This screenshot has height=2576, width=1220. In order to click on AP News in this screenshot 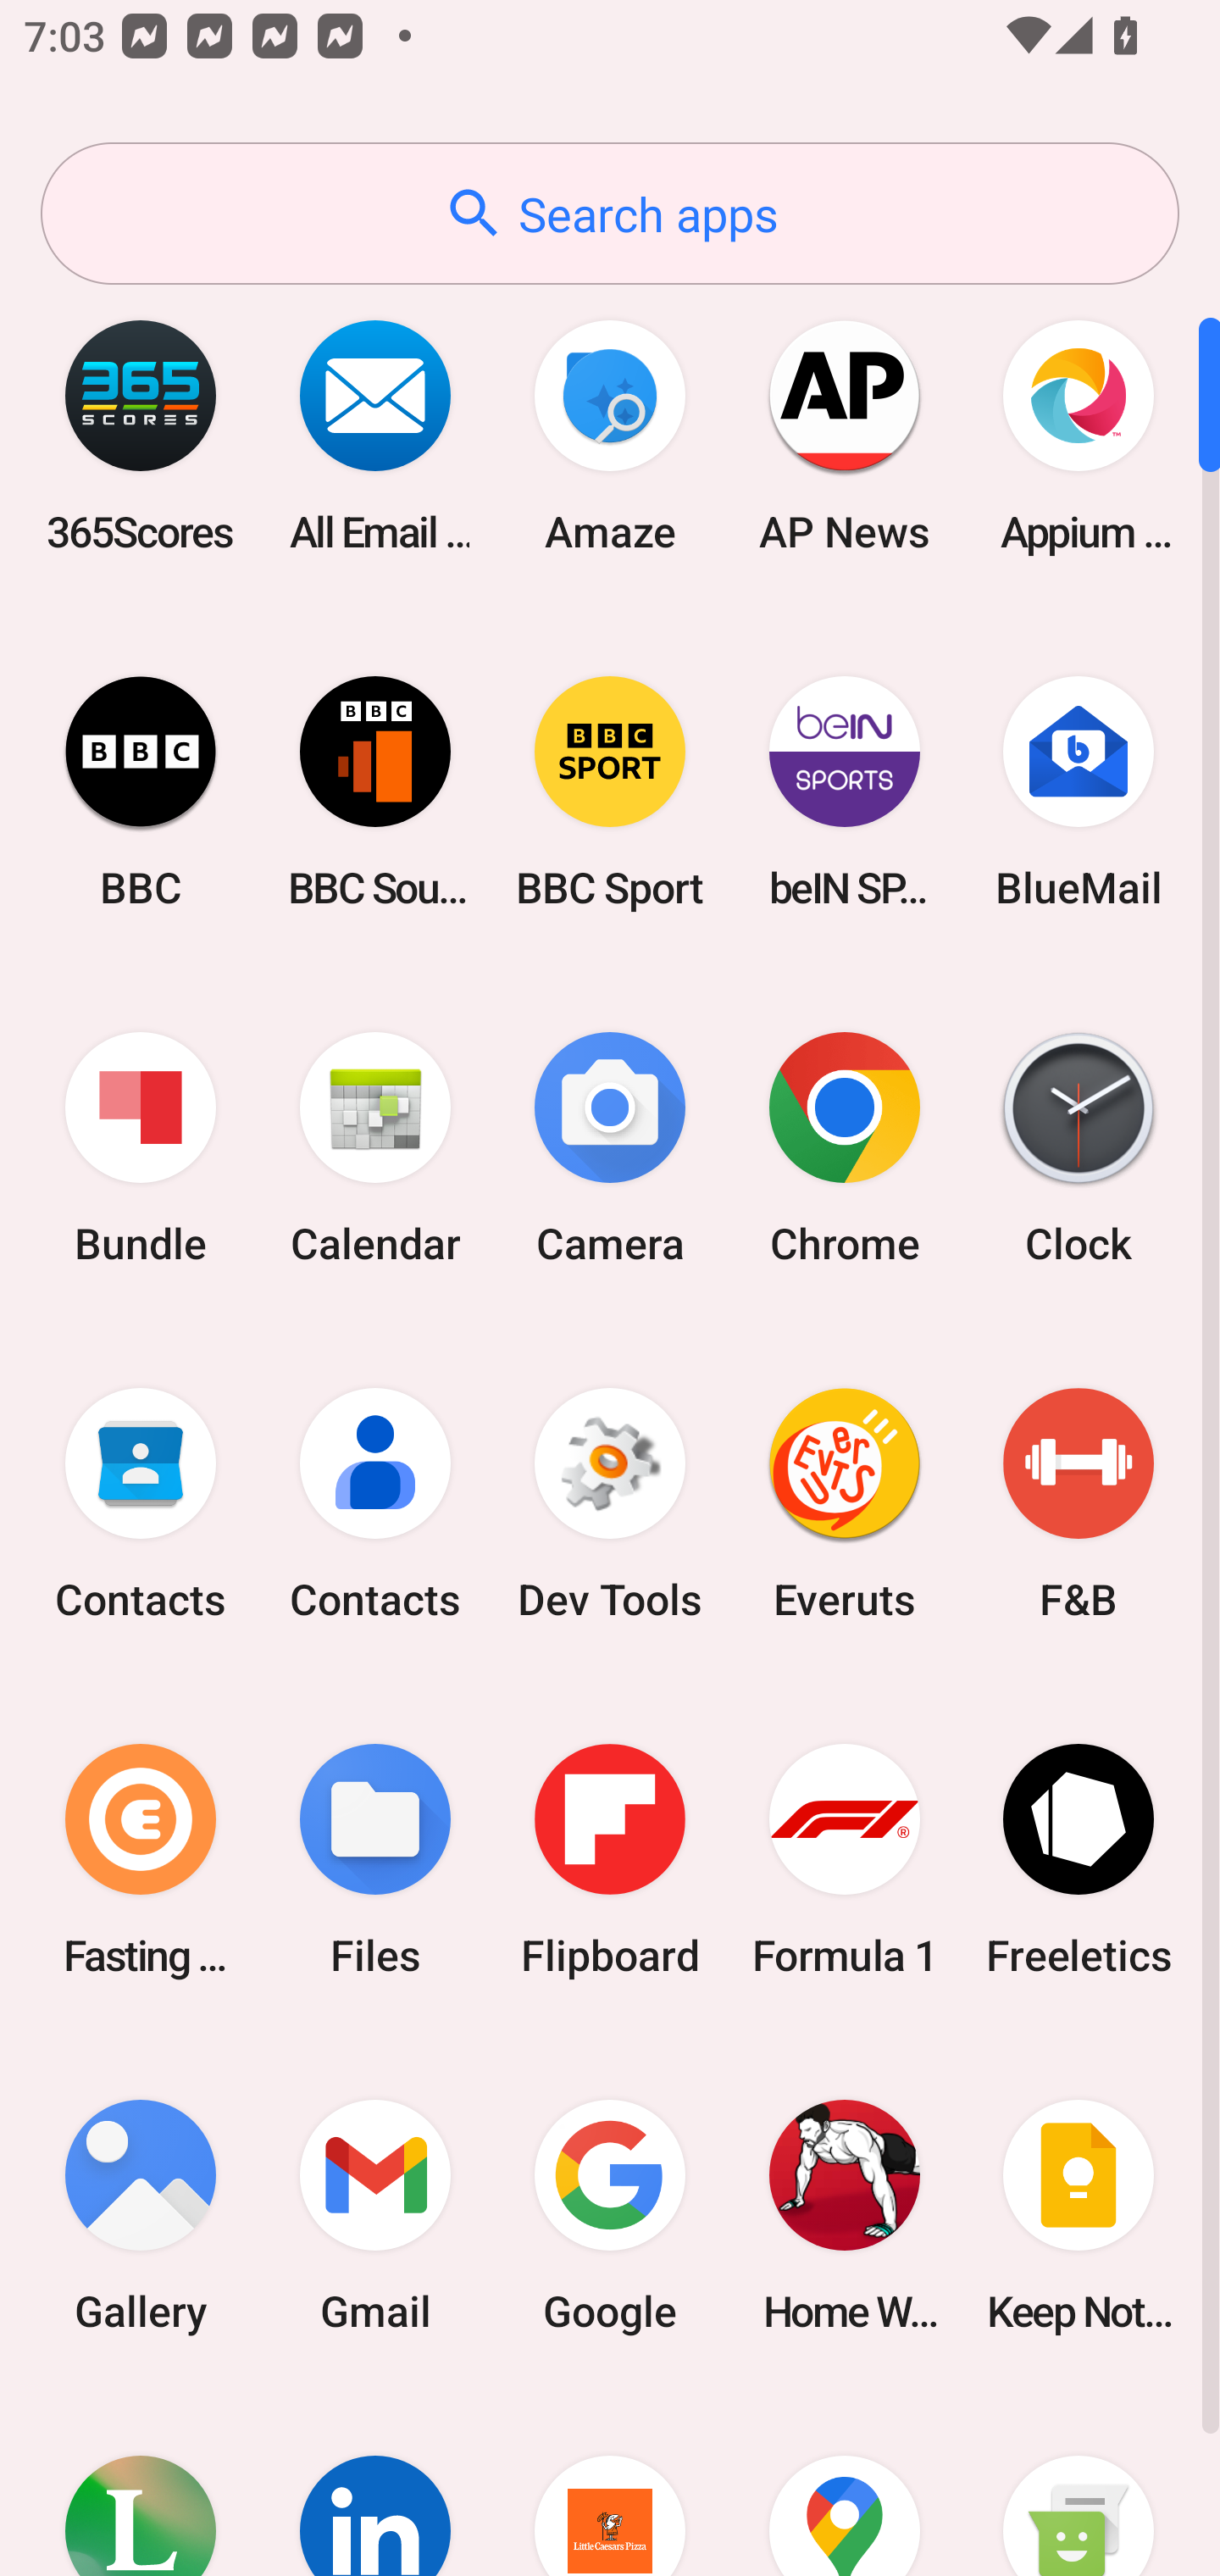, I will do `click(844, 436)`.